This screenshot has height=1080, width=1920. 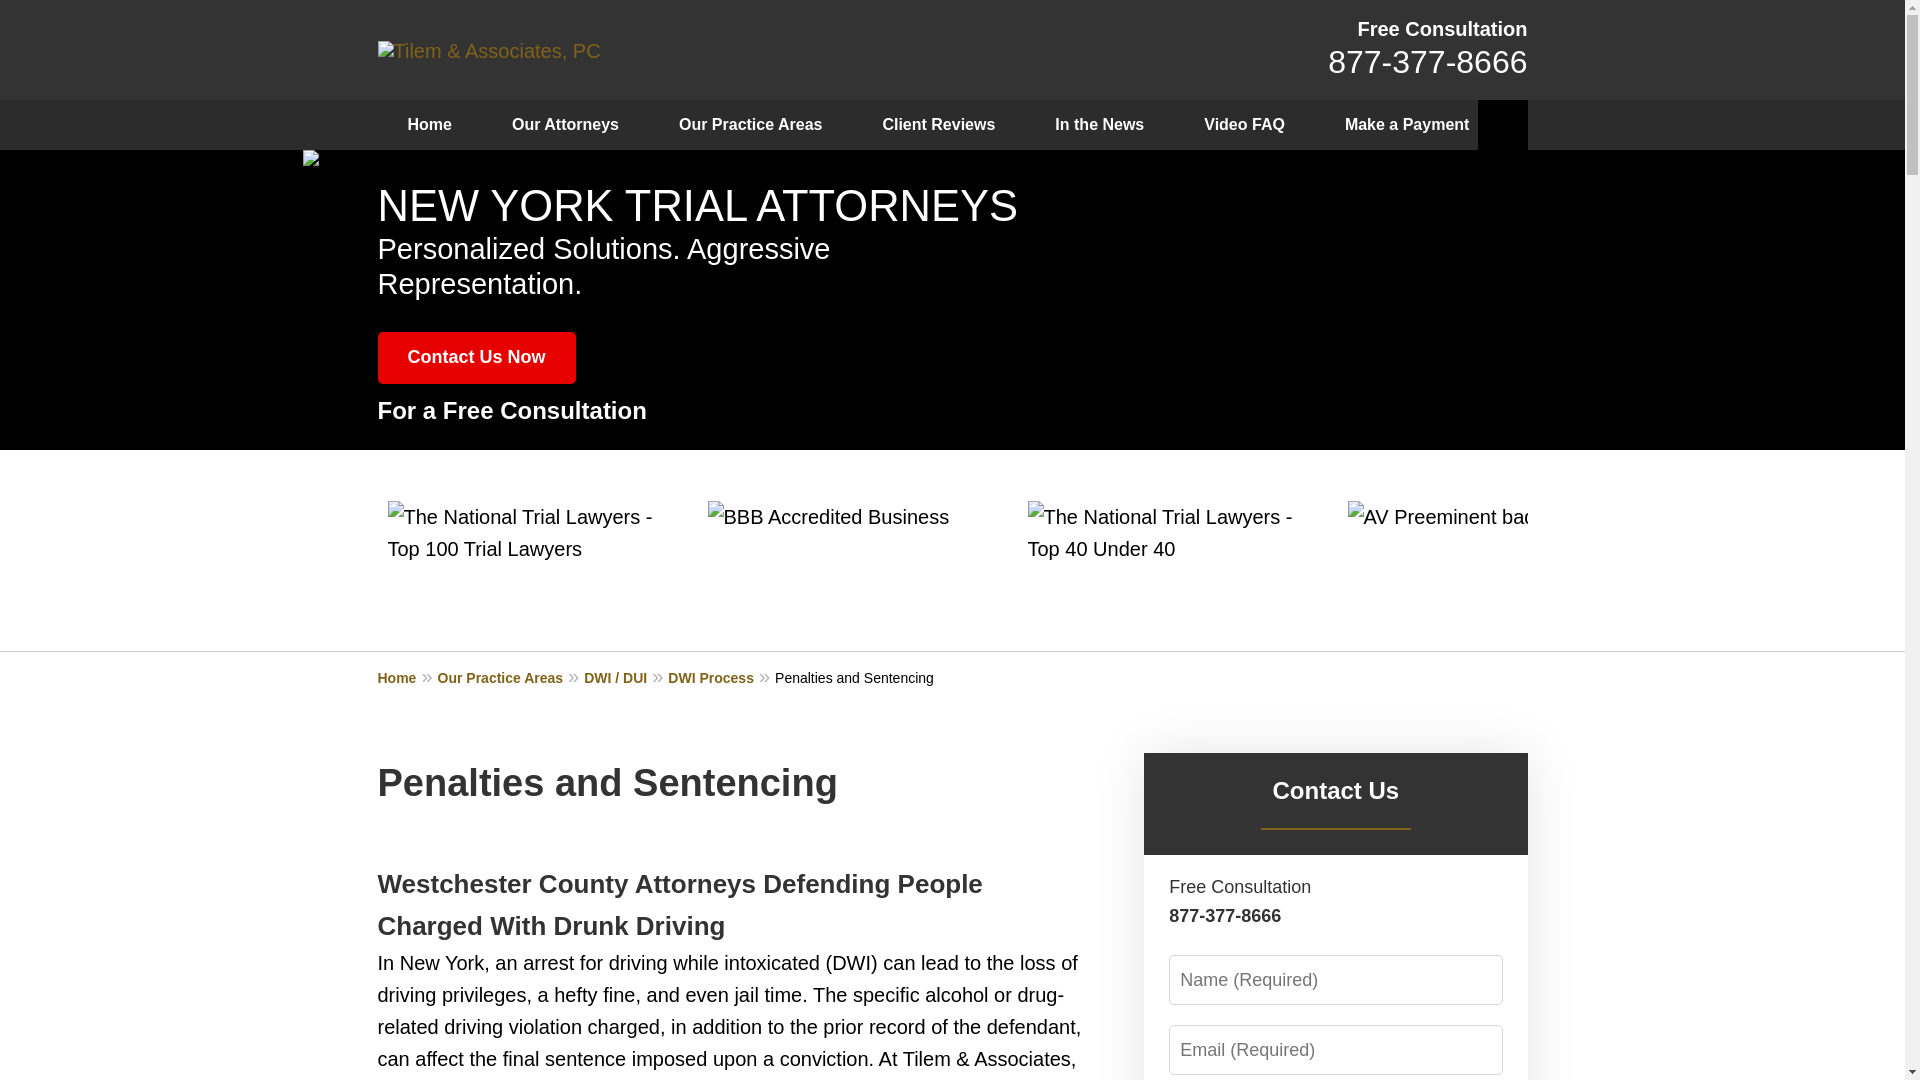 I want to click on In the News, so click(x=1099, y=125).